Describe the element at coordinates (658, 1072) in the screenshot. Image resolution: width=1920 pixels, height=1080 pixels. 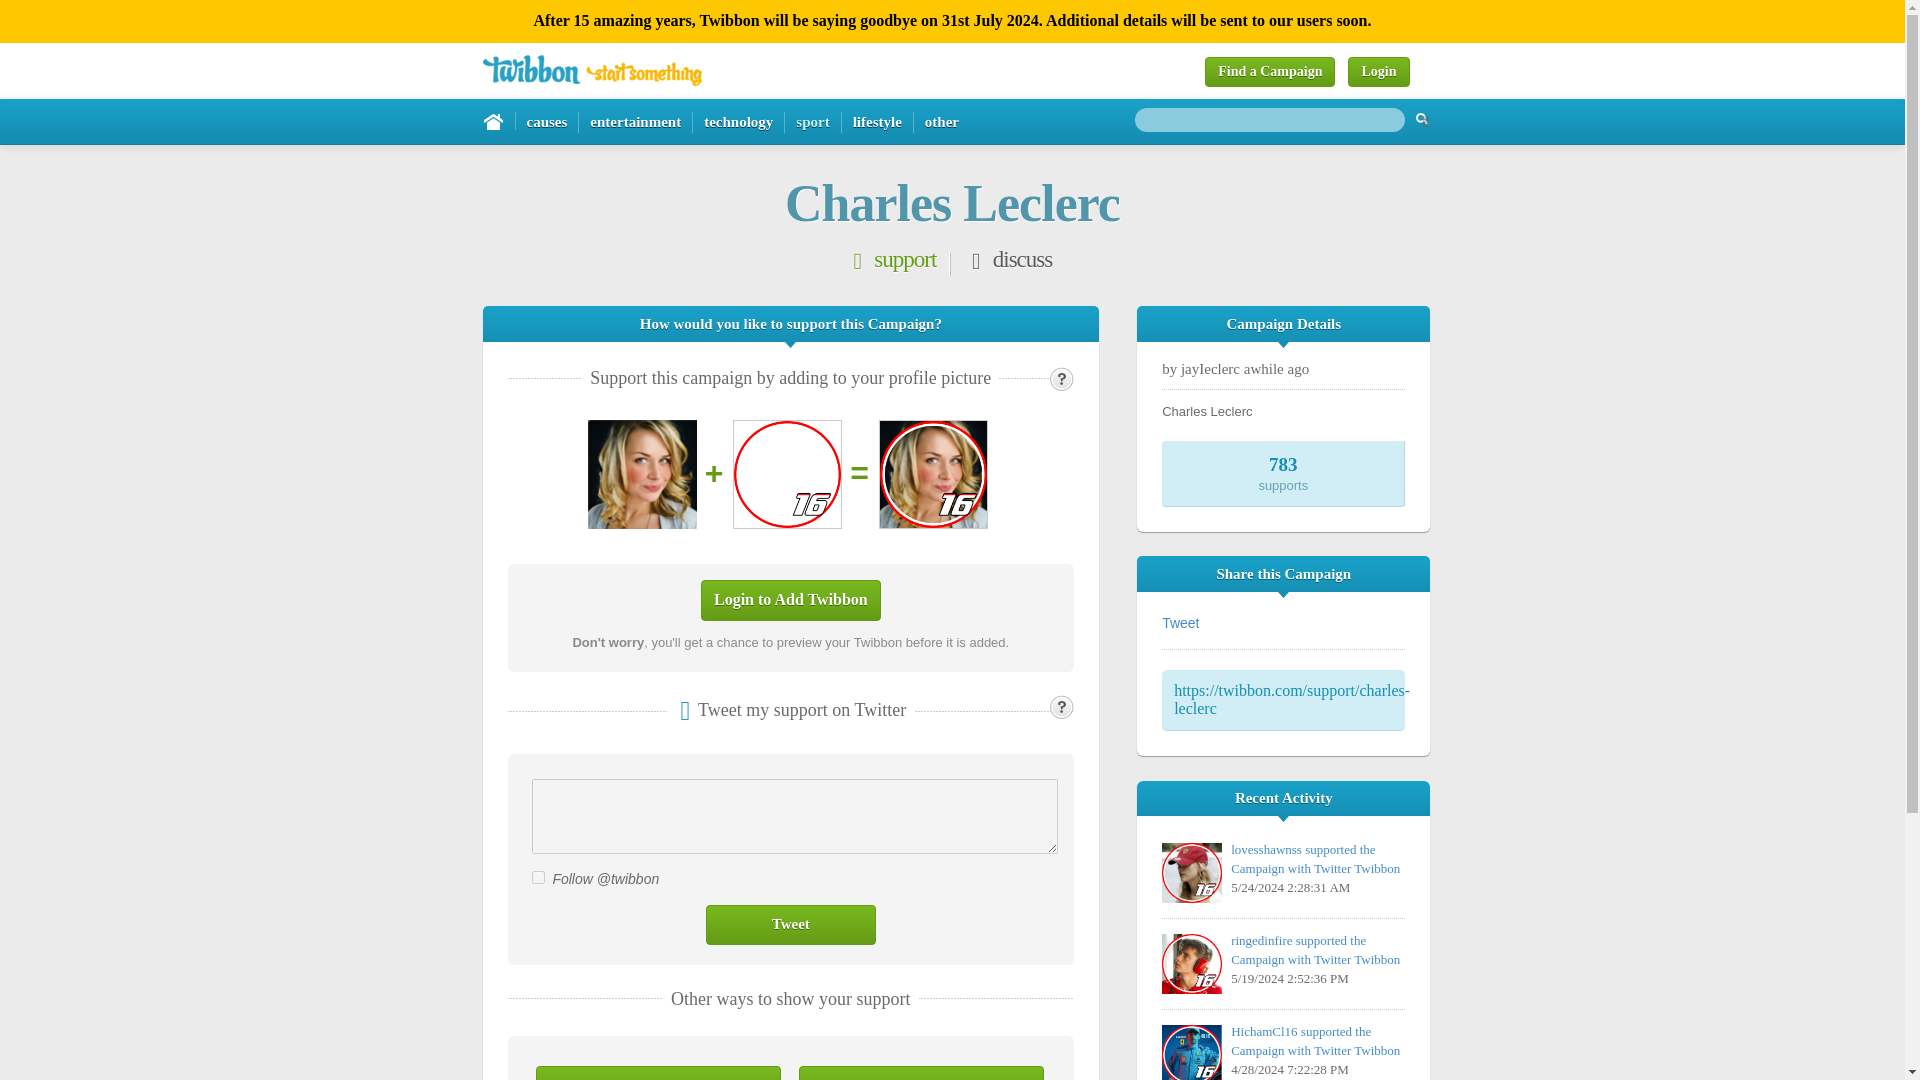
I see `Discuss this Campaign` at that location.